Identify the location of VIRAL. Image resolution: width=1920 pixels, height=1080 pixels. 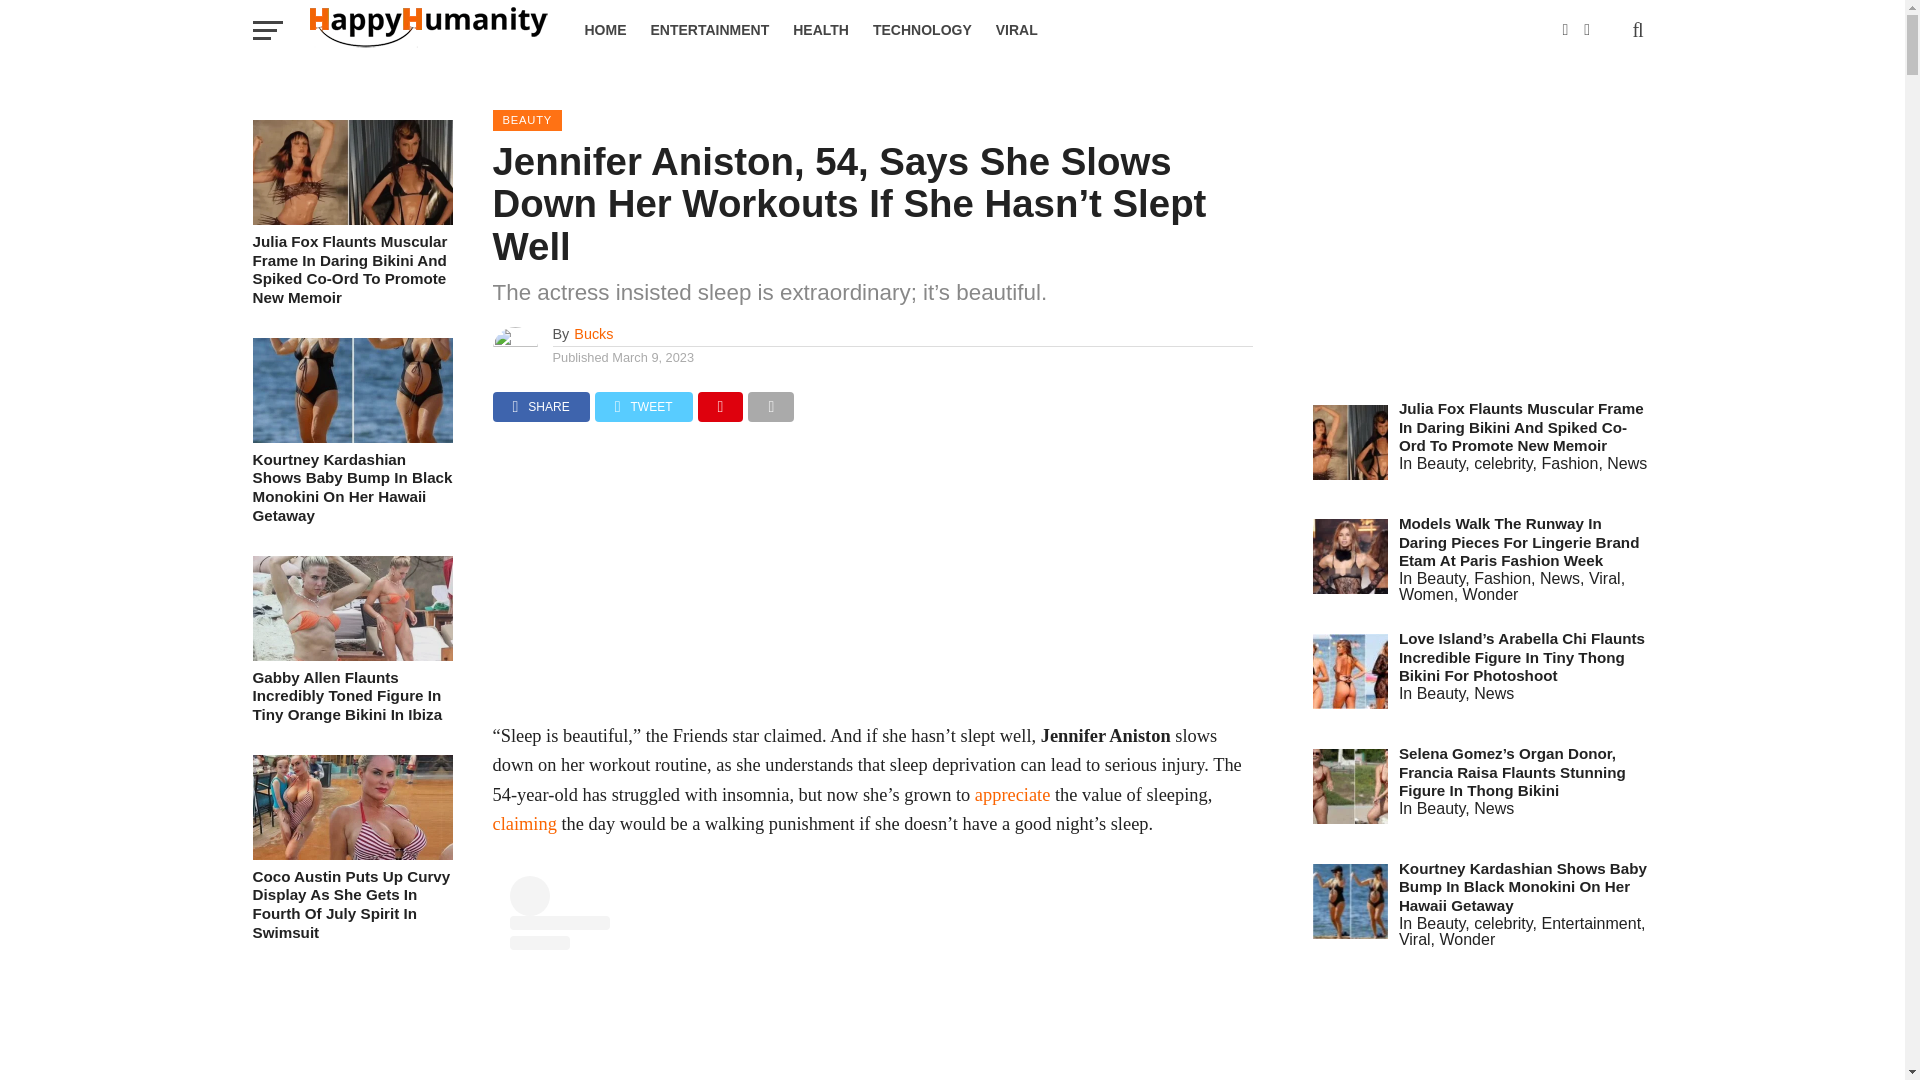
(1016, 30).